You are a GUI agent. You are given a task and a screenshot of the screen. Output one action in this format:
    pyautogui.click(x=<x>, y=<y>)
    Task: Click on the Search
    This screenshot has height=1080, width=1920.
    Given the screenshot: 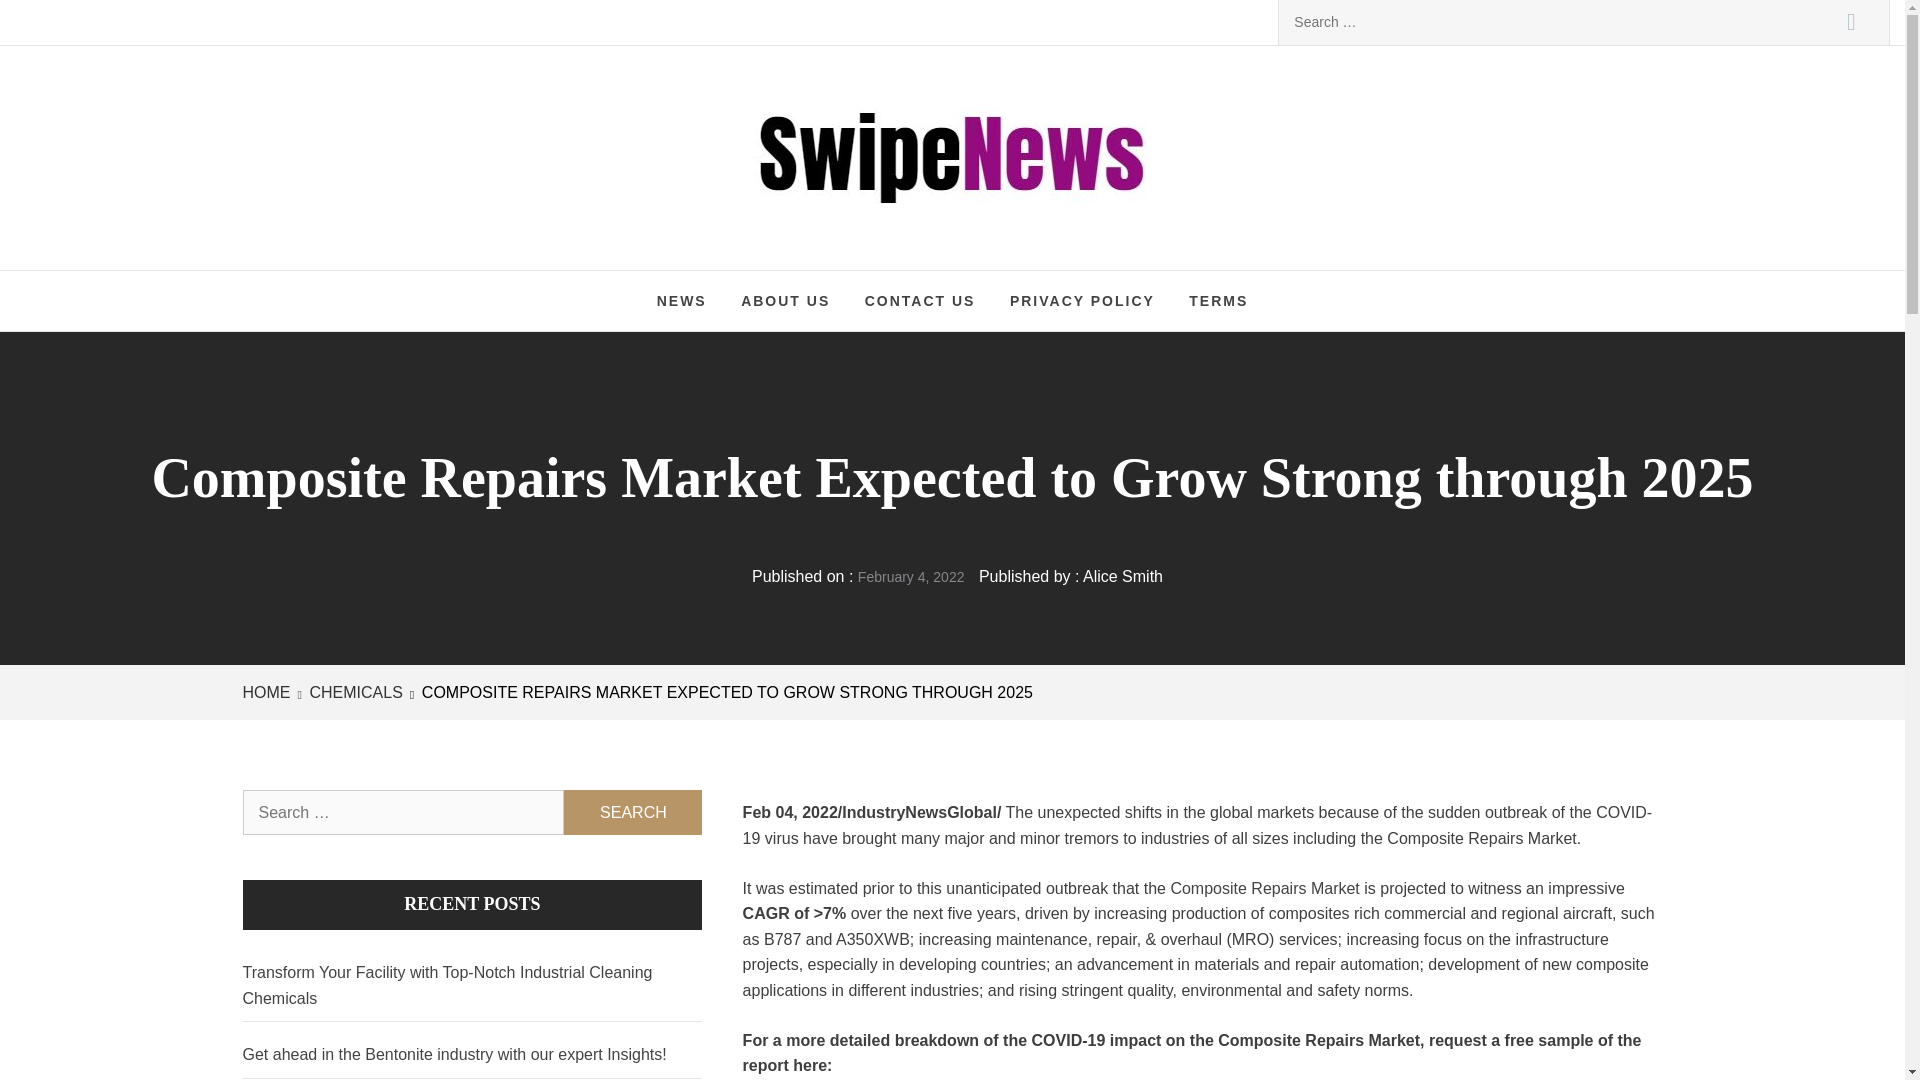 What is the action you would take?
    pyautogui.click(x=1852, y=22)
    